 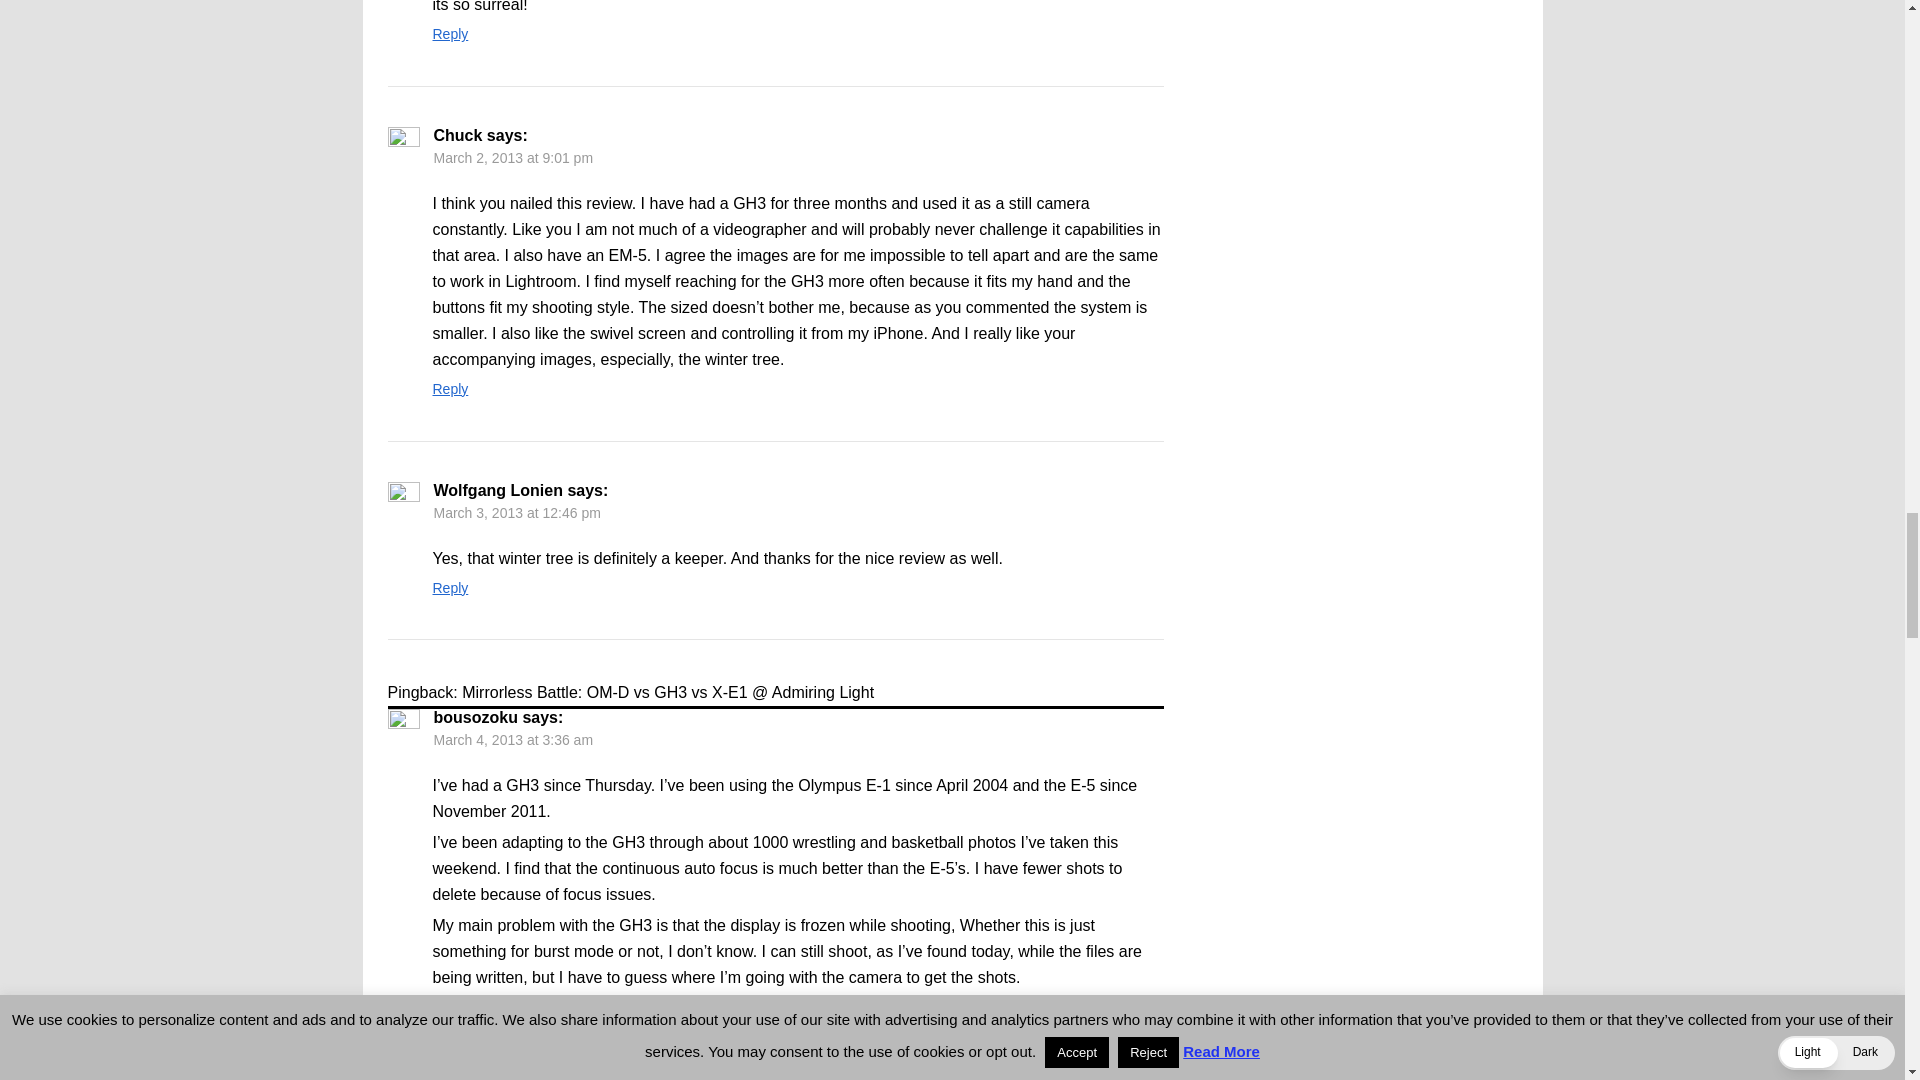 I want to click on March 2, 2013 at 9:01 pm, so click(x=513, y=158).